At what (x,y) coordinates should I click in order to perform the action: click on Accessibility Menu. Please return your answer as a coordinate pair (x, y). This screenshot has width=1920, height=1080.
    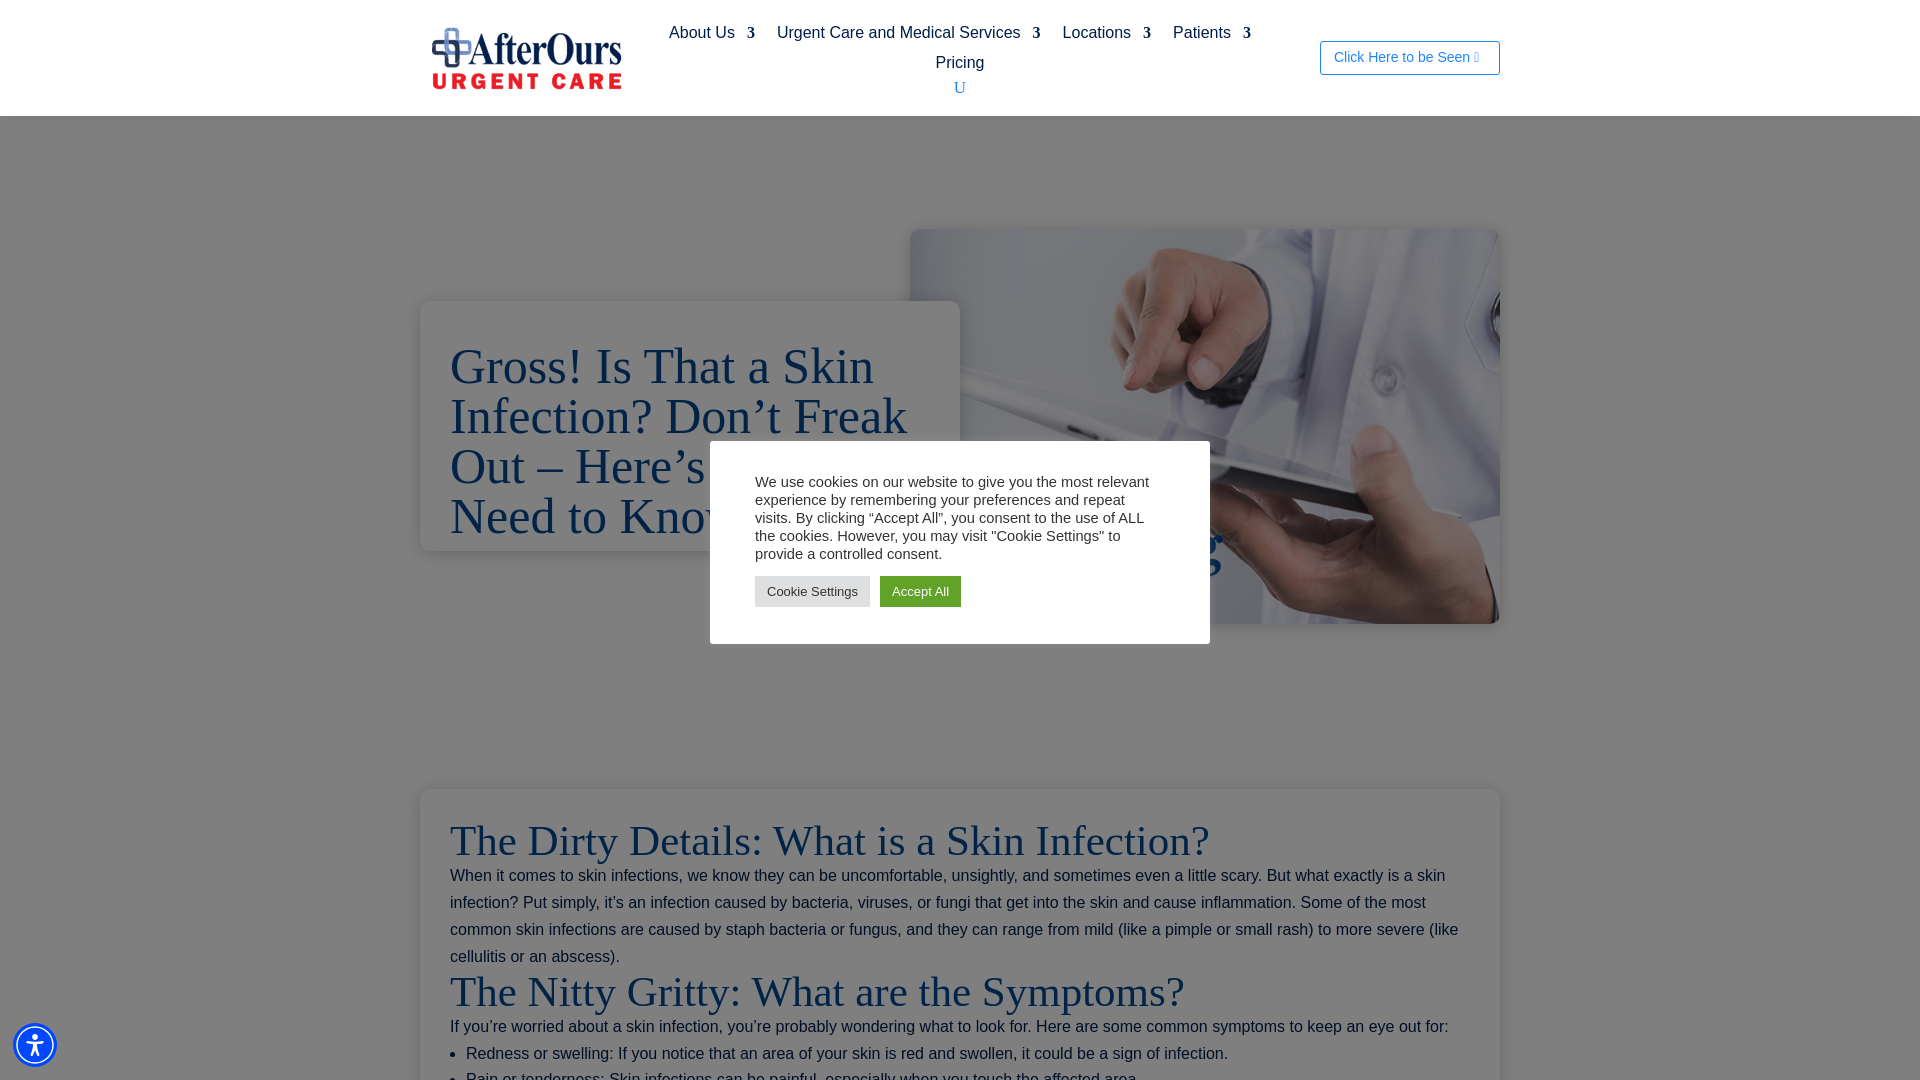
    Looking at the image, I should click on (35, 1044).